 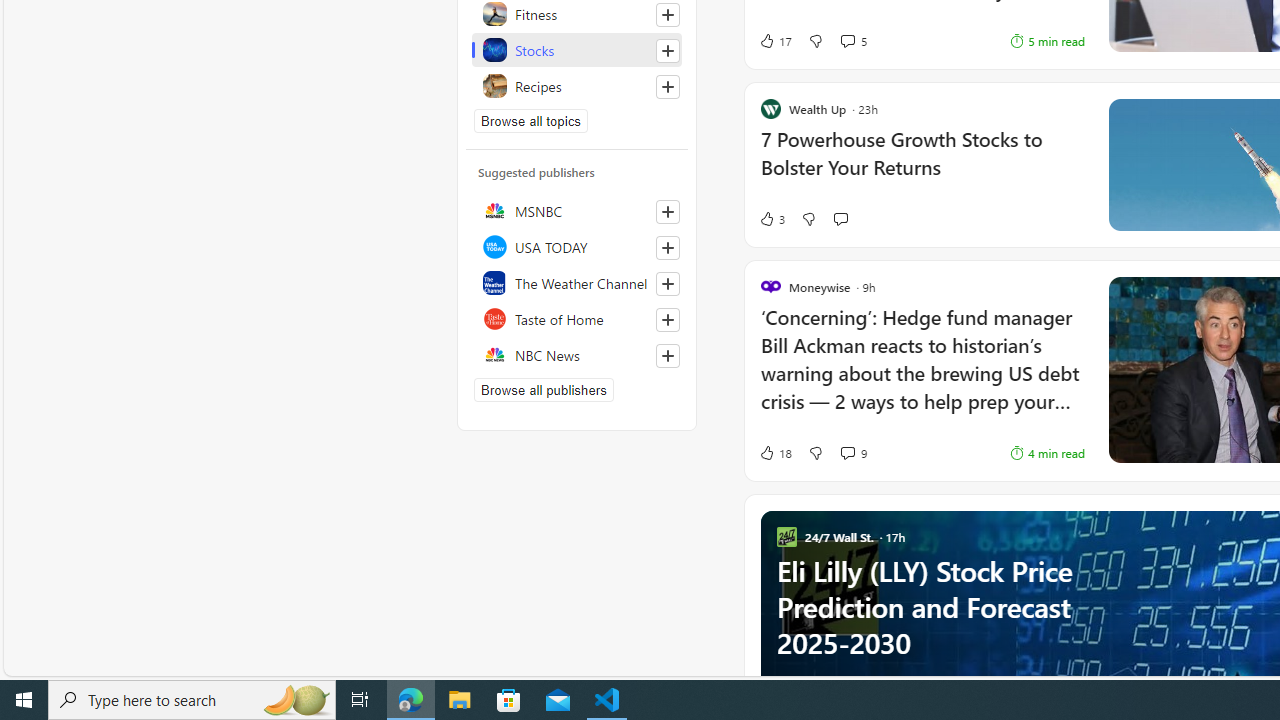 I want to click on View comments 5 Comment, so click(x=852, y=40).